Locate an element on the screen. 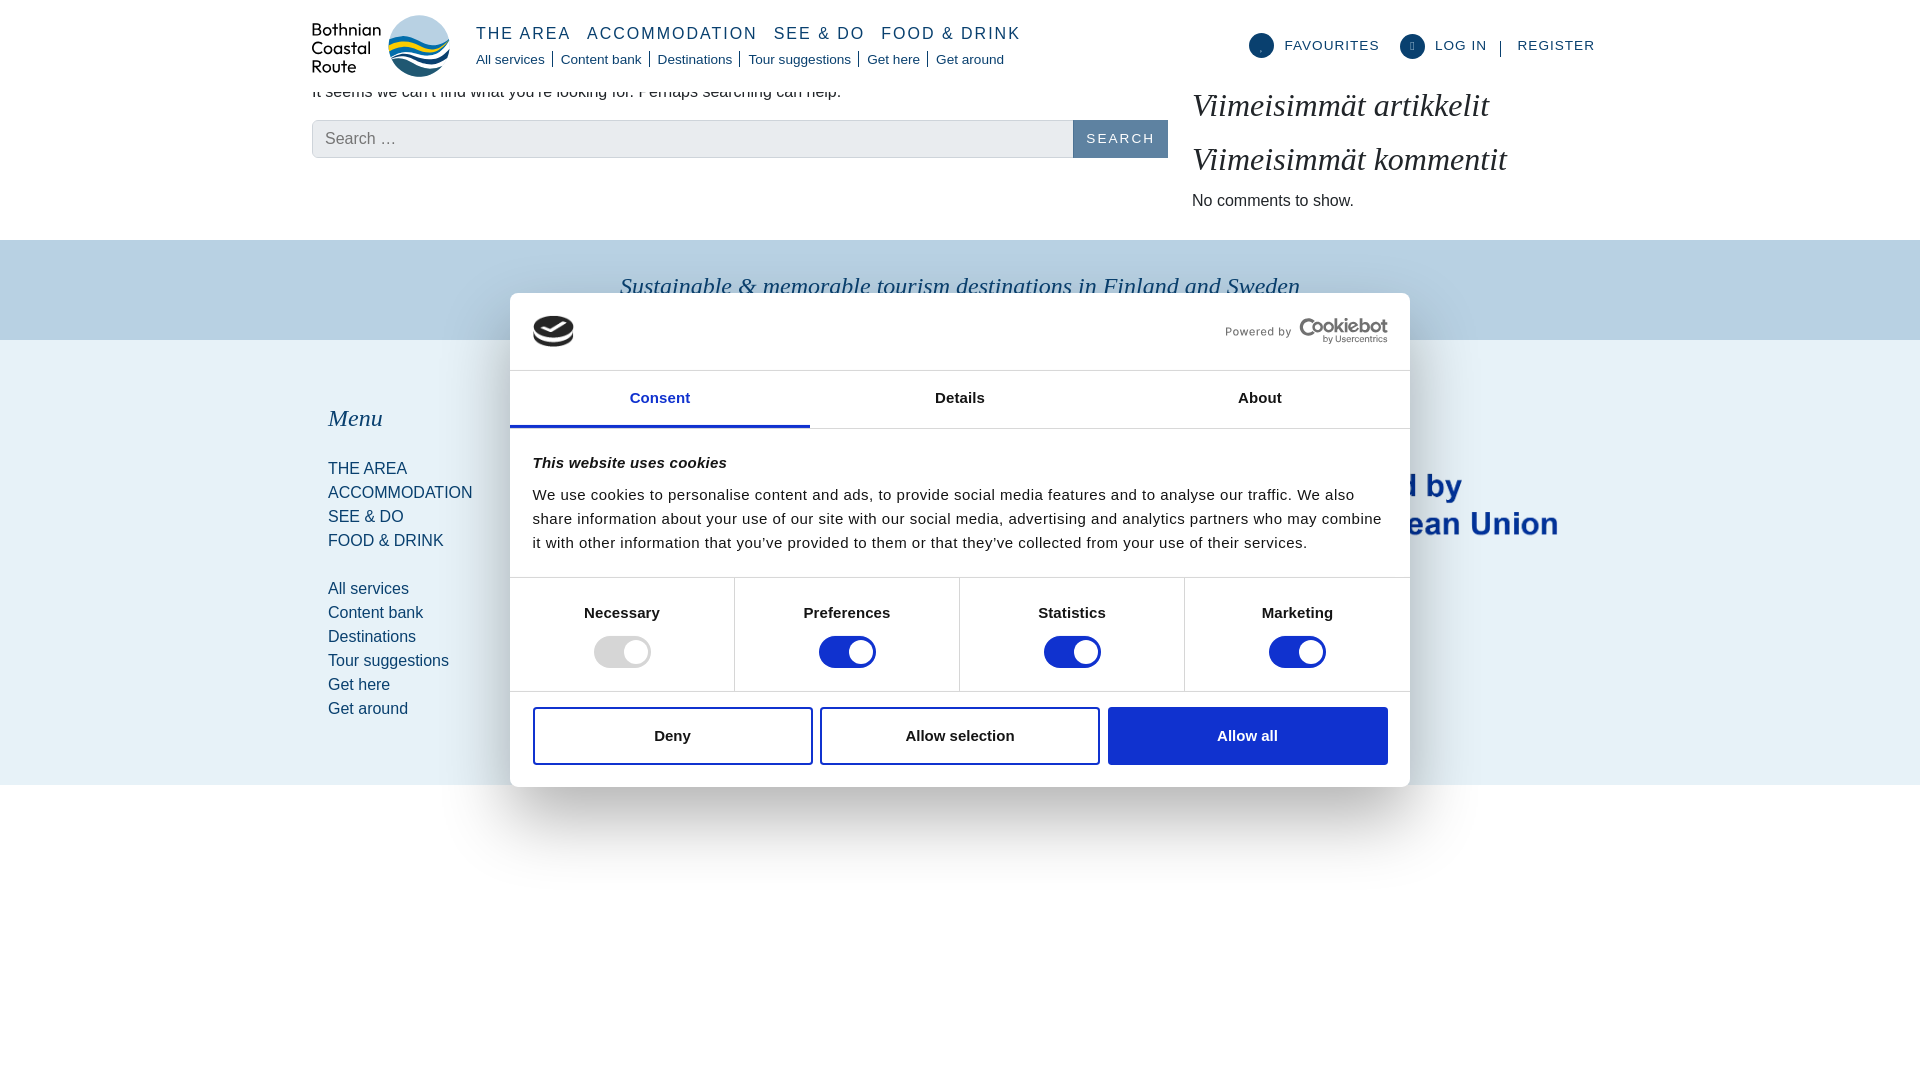 Image resolution: width=1920 pixels, height=1080 pixels. Tour suggestions is located at coordinates (798, 60).